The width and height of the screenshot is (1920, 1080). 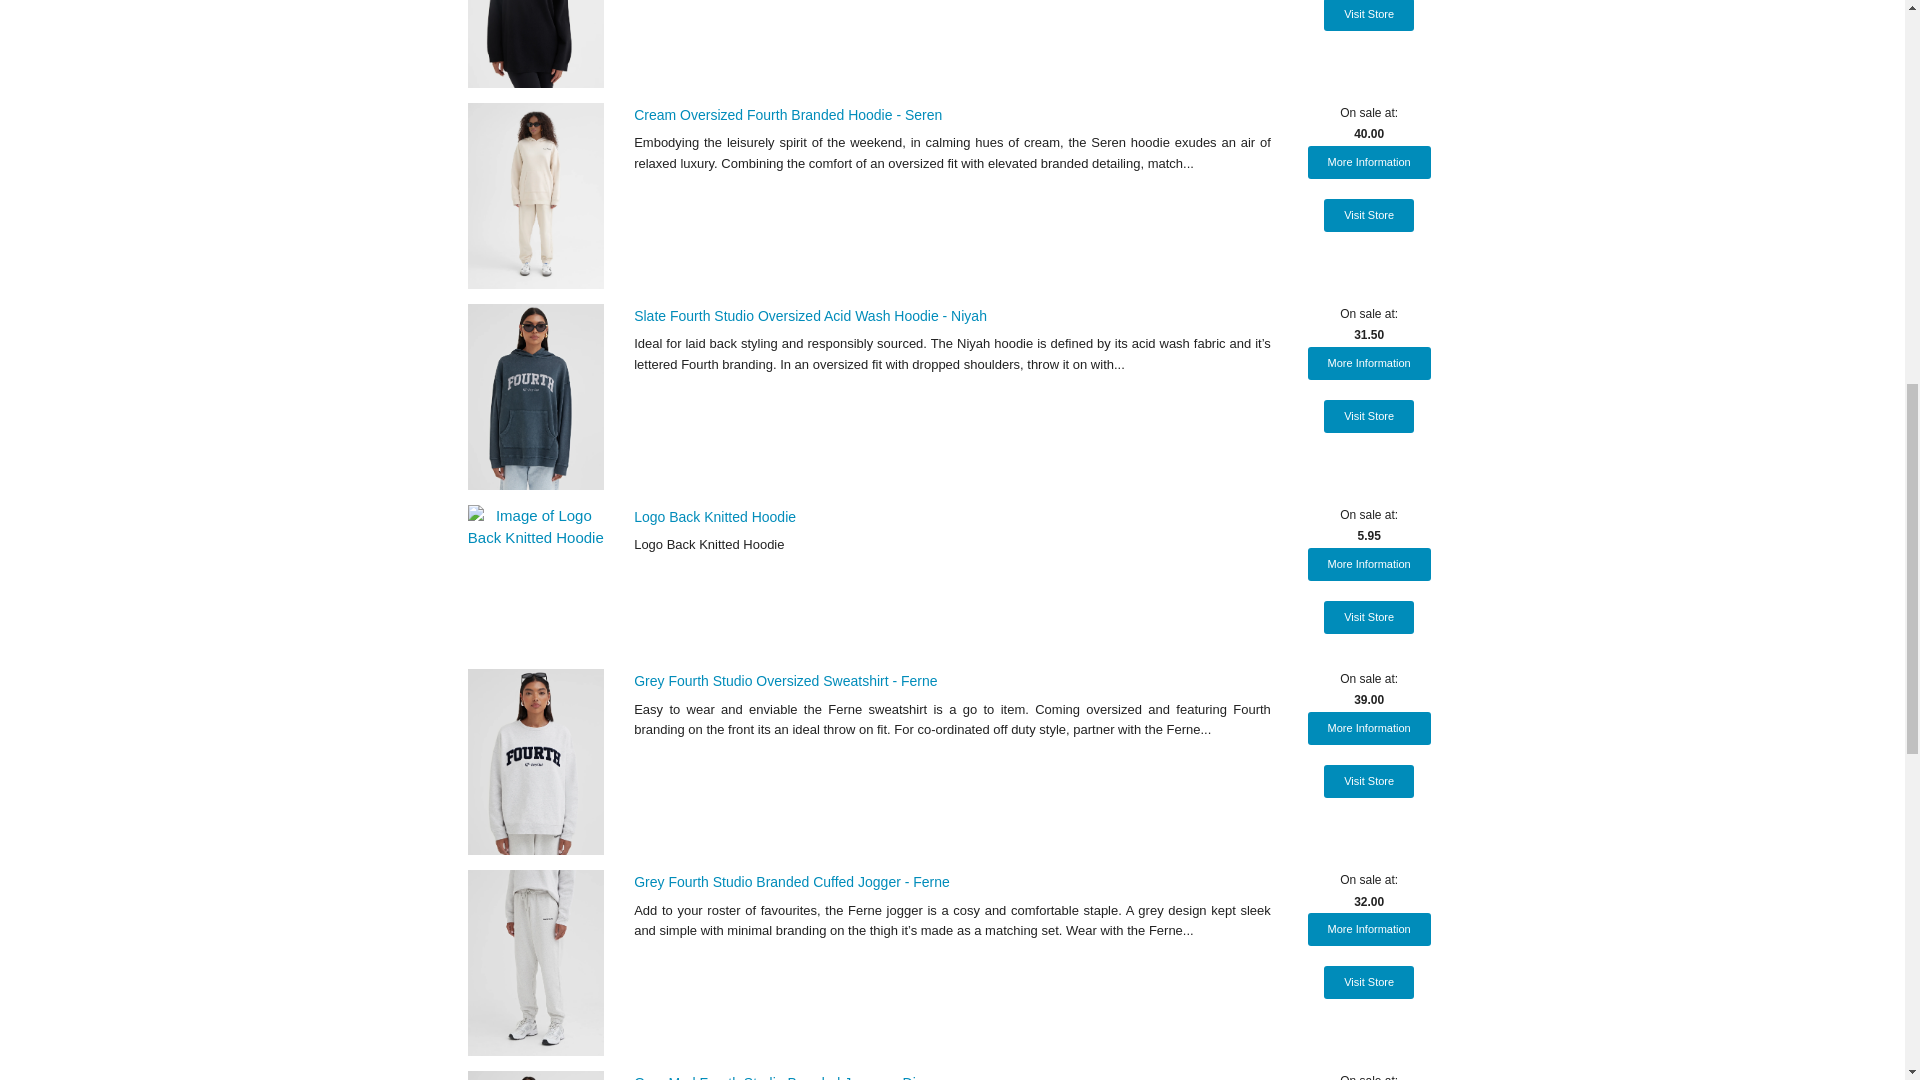 What do you see at coordinates (1368, 215) in the screenshot?
I see `Visit Store` at bounding box center [1368, 215].